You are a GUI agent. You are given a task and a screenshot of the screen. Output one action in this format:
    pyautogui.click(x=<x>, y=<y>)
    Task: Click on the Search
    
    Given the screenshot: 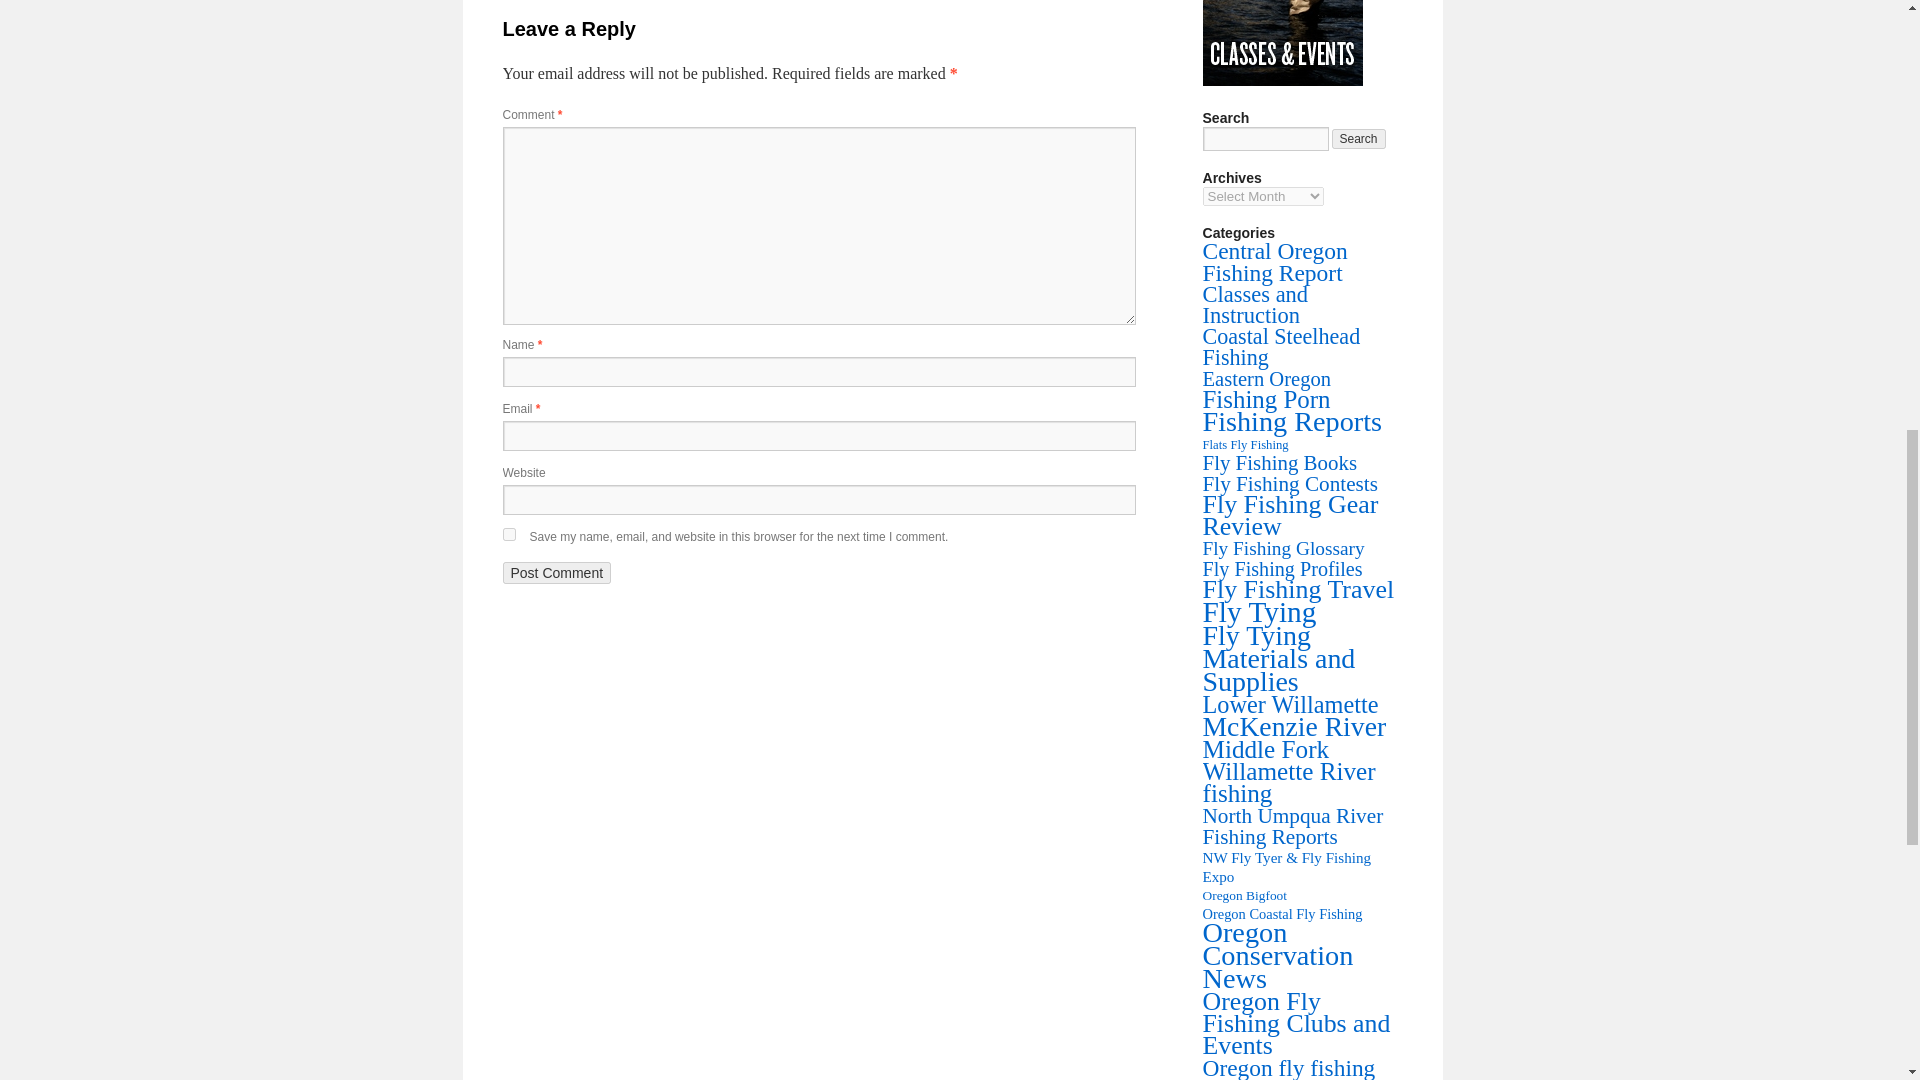 What is the action you would take?
    pyautogui.click(x=1359, y=138)
    